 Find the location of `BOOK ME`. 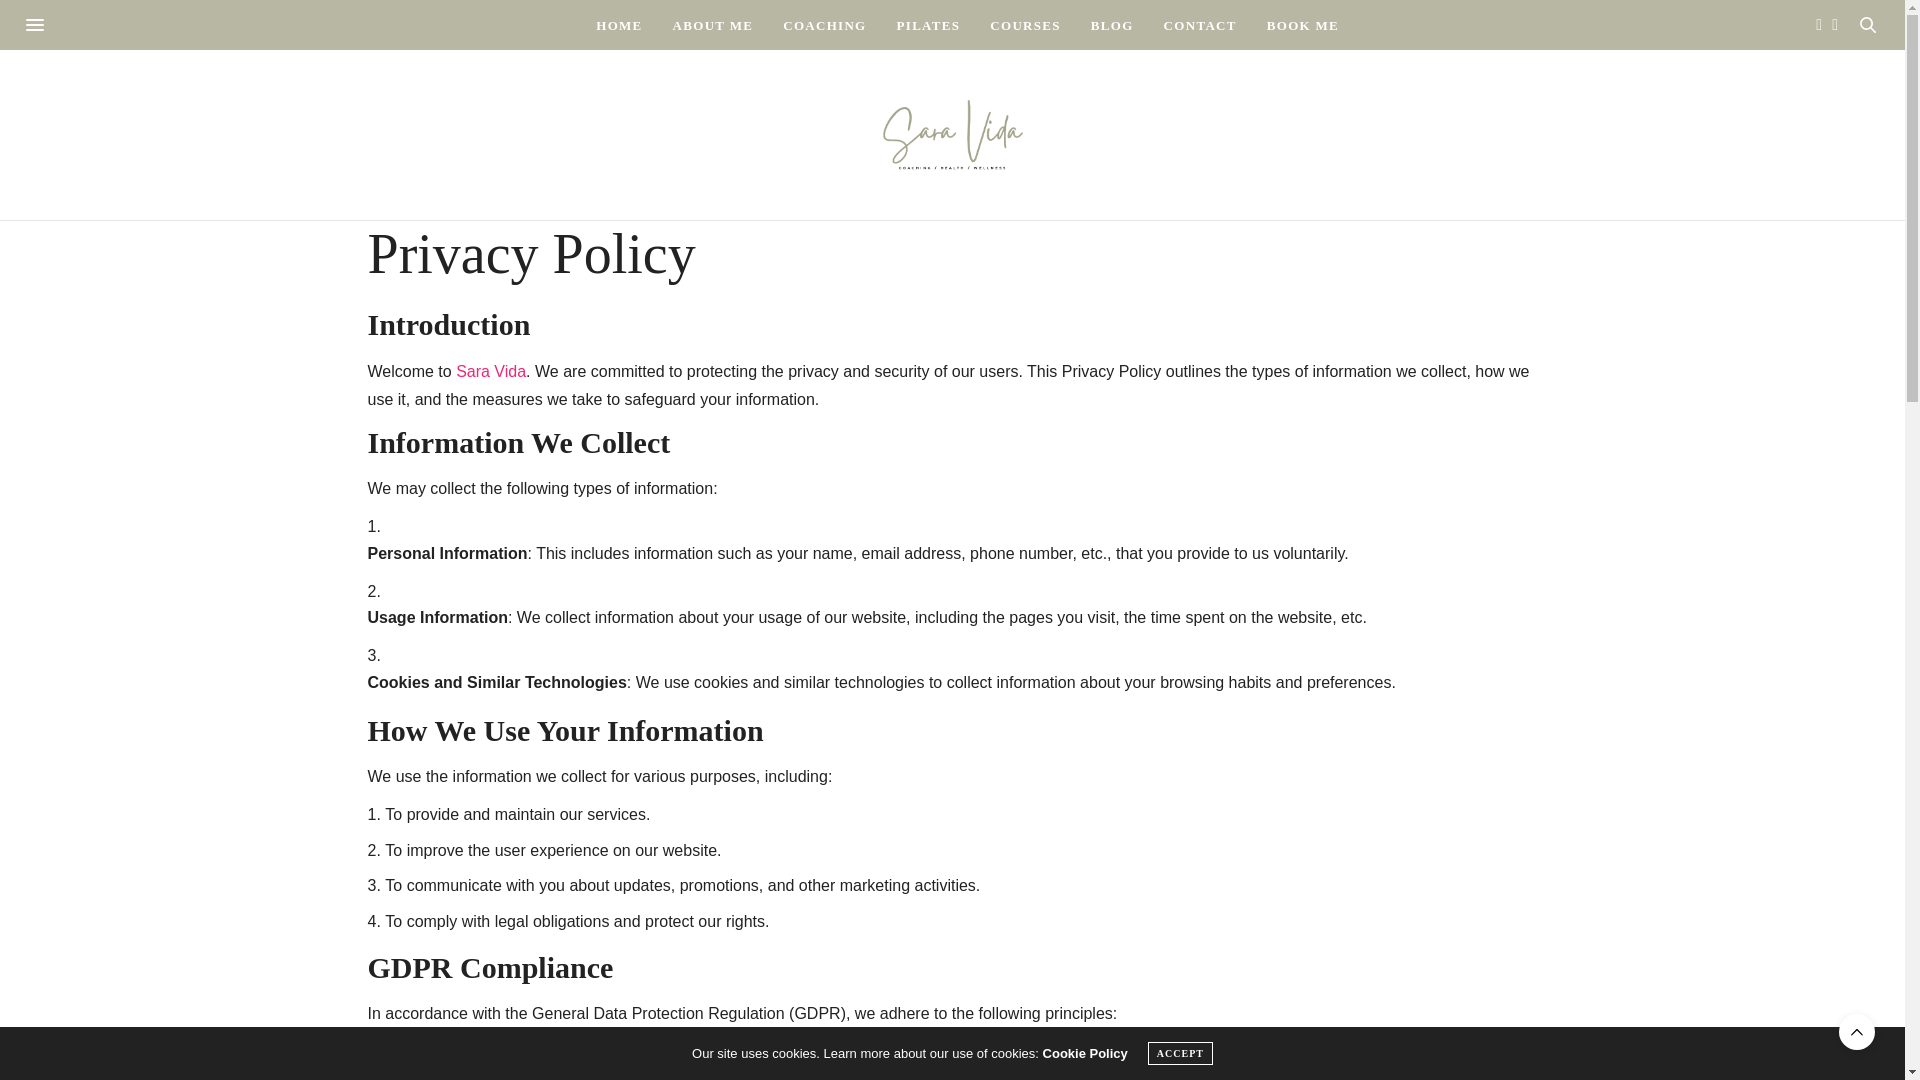

BOOK ME is located at coordinates (1302, 24).